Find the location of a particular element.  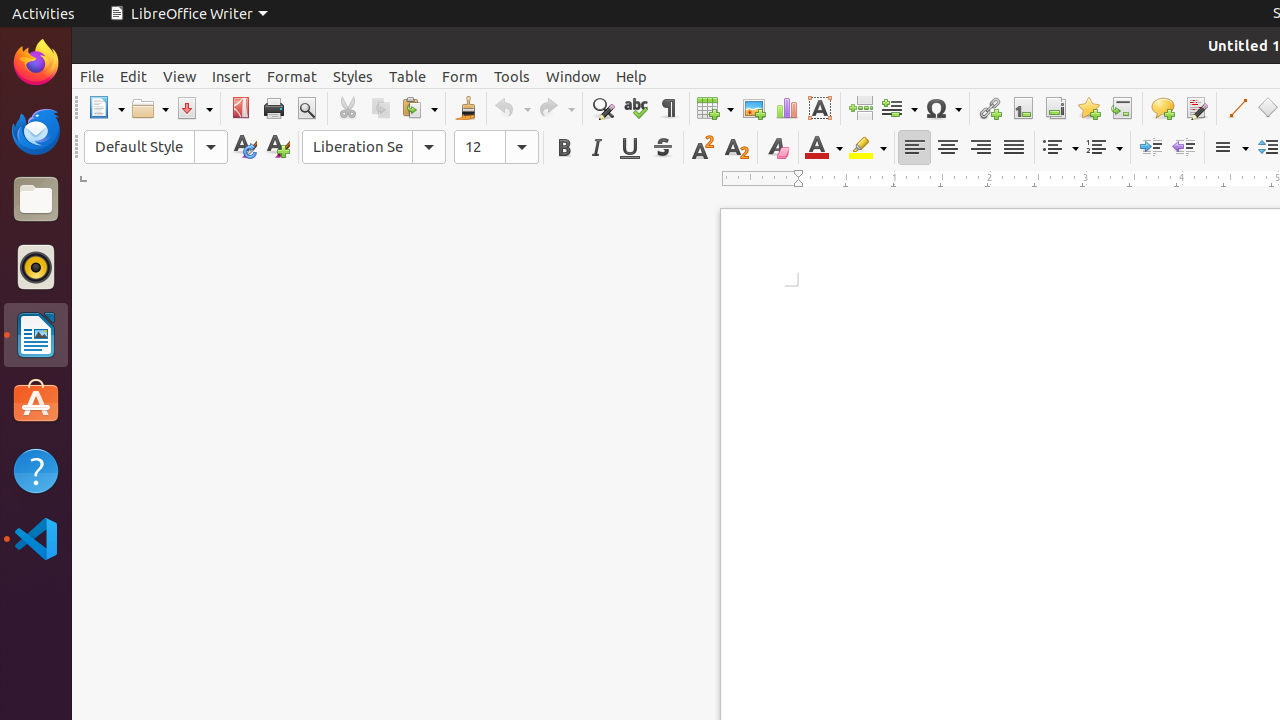

Font Size is located at coordinates (496, 147).